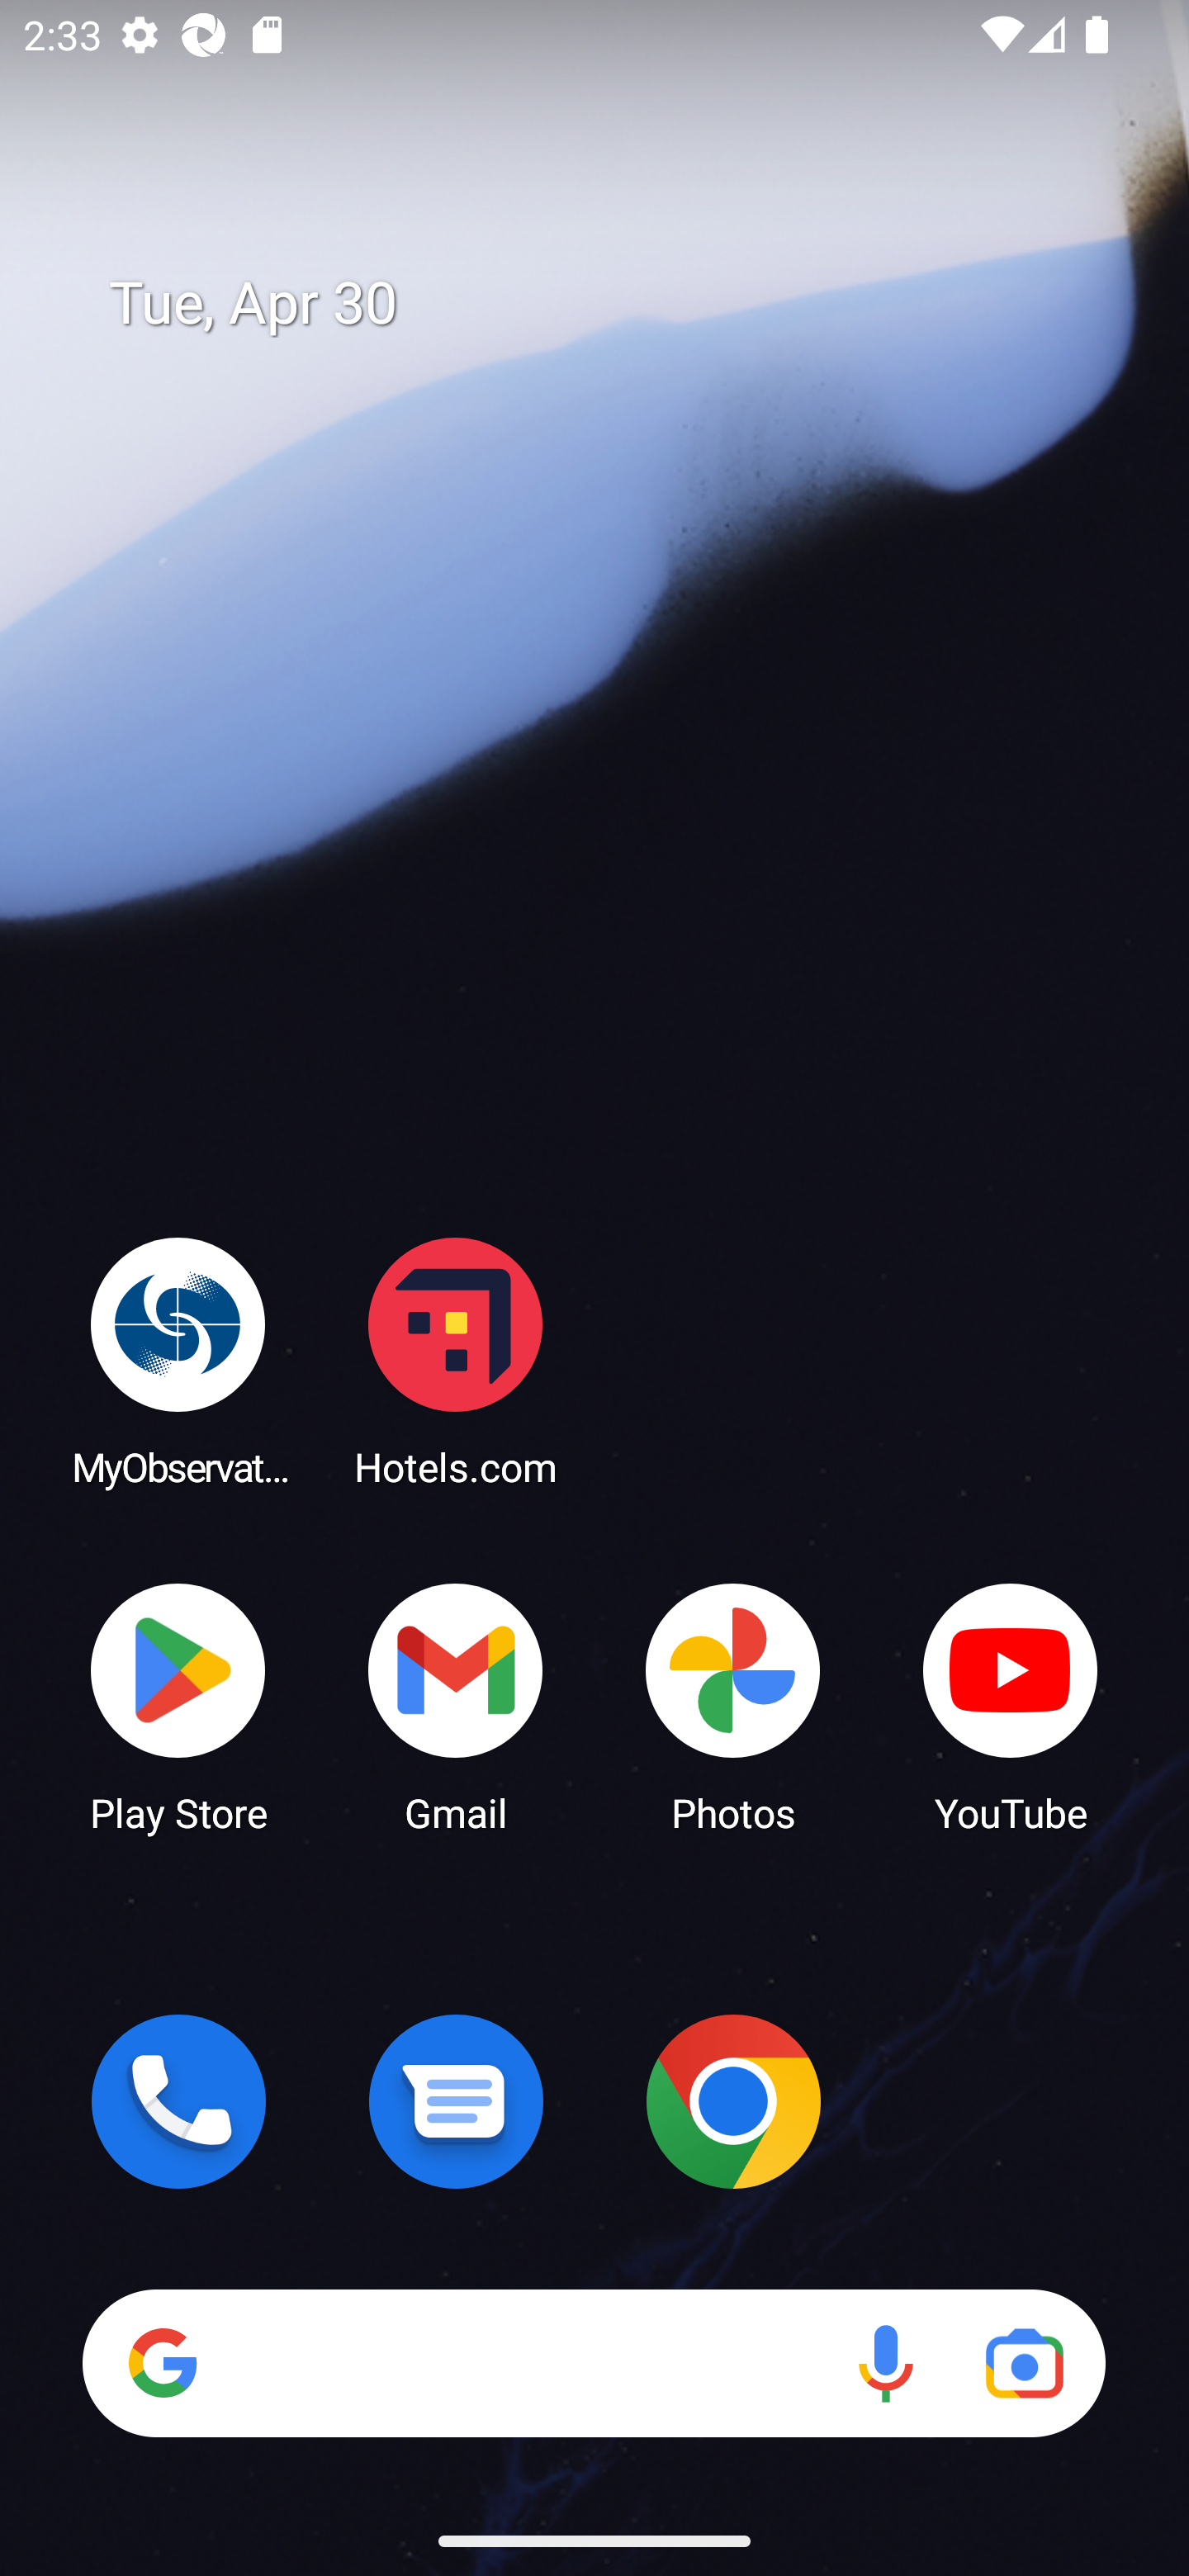 Image resolution: width=1189 pixels, height=2576 pixels. I want to click on Voice search, so click(885, 2363).